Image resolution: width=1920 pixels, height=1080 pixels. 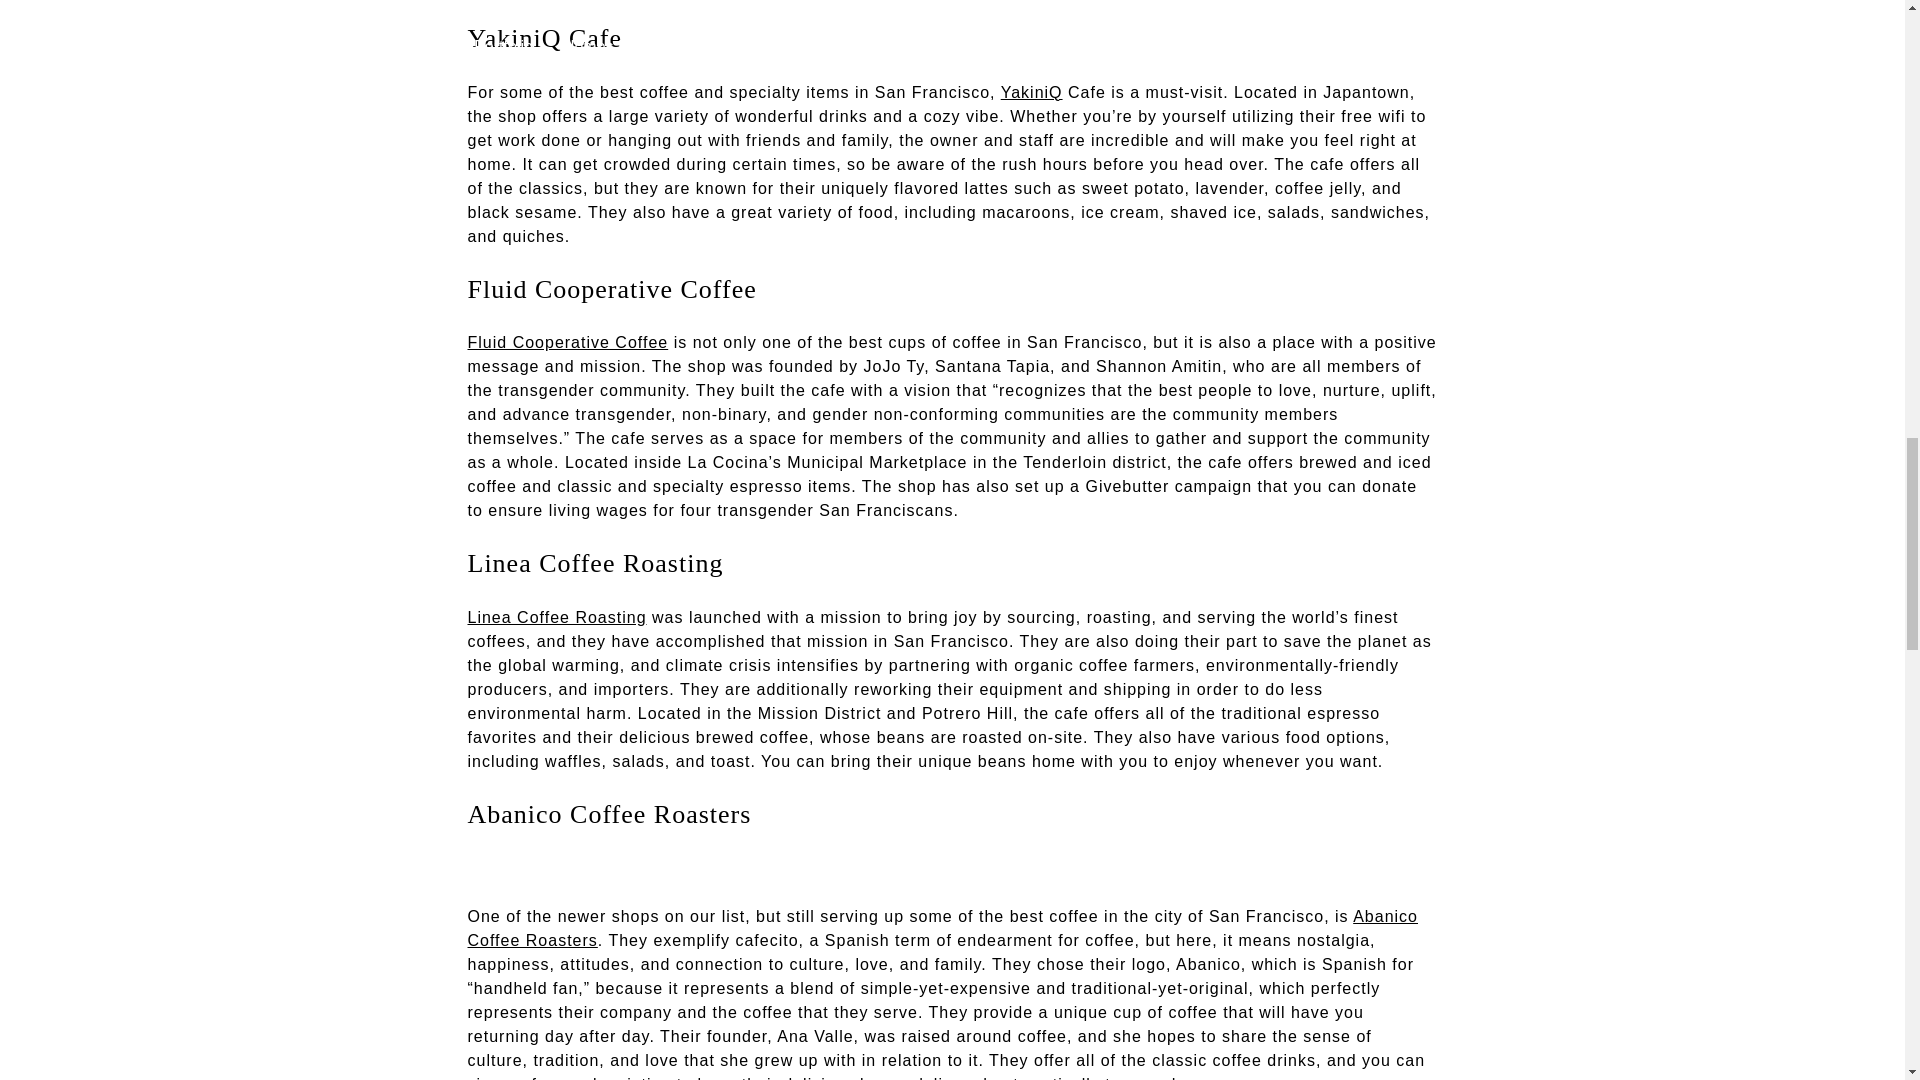 I want to click on Linea Coffee Roasting, so click(x=558, y=618).